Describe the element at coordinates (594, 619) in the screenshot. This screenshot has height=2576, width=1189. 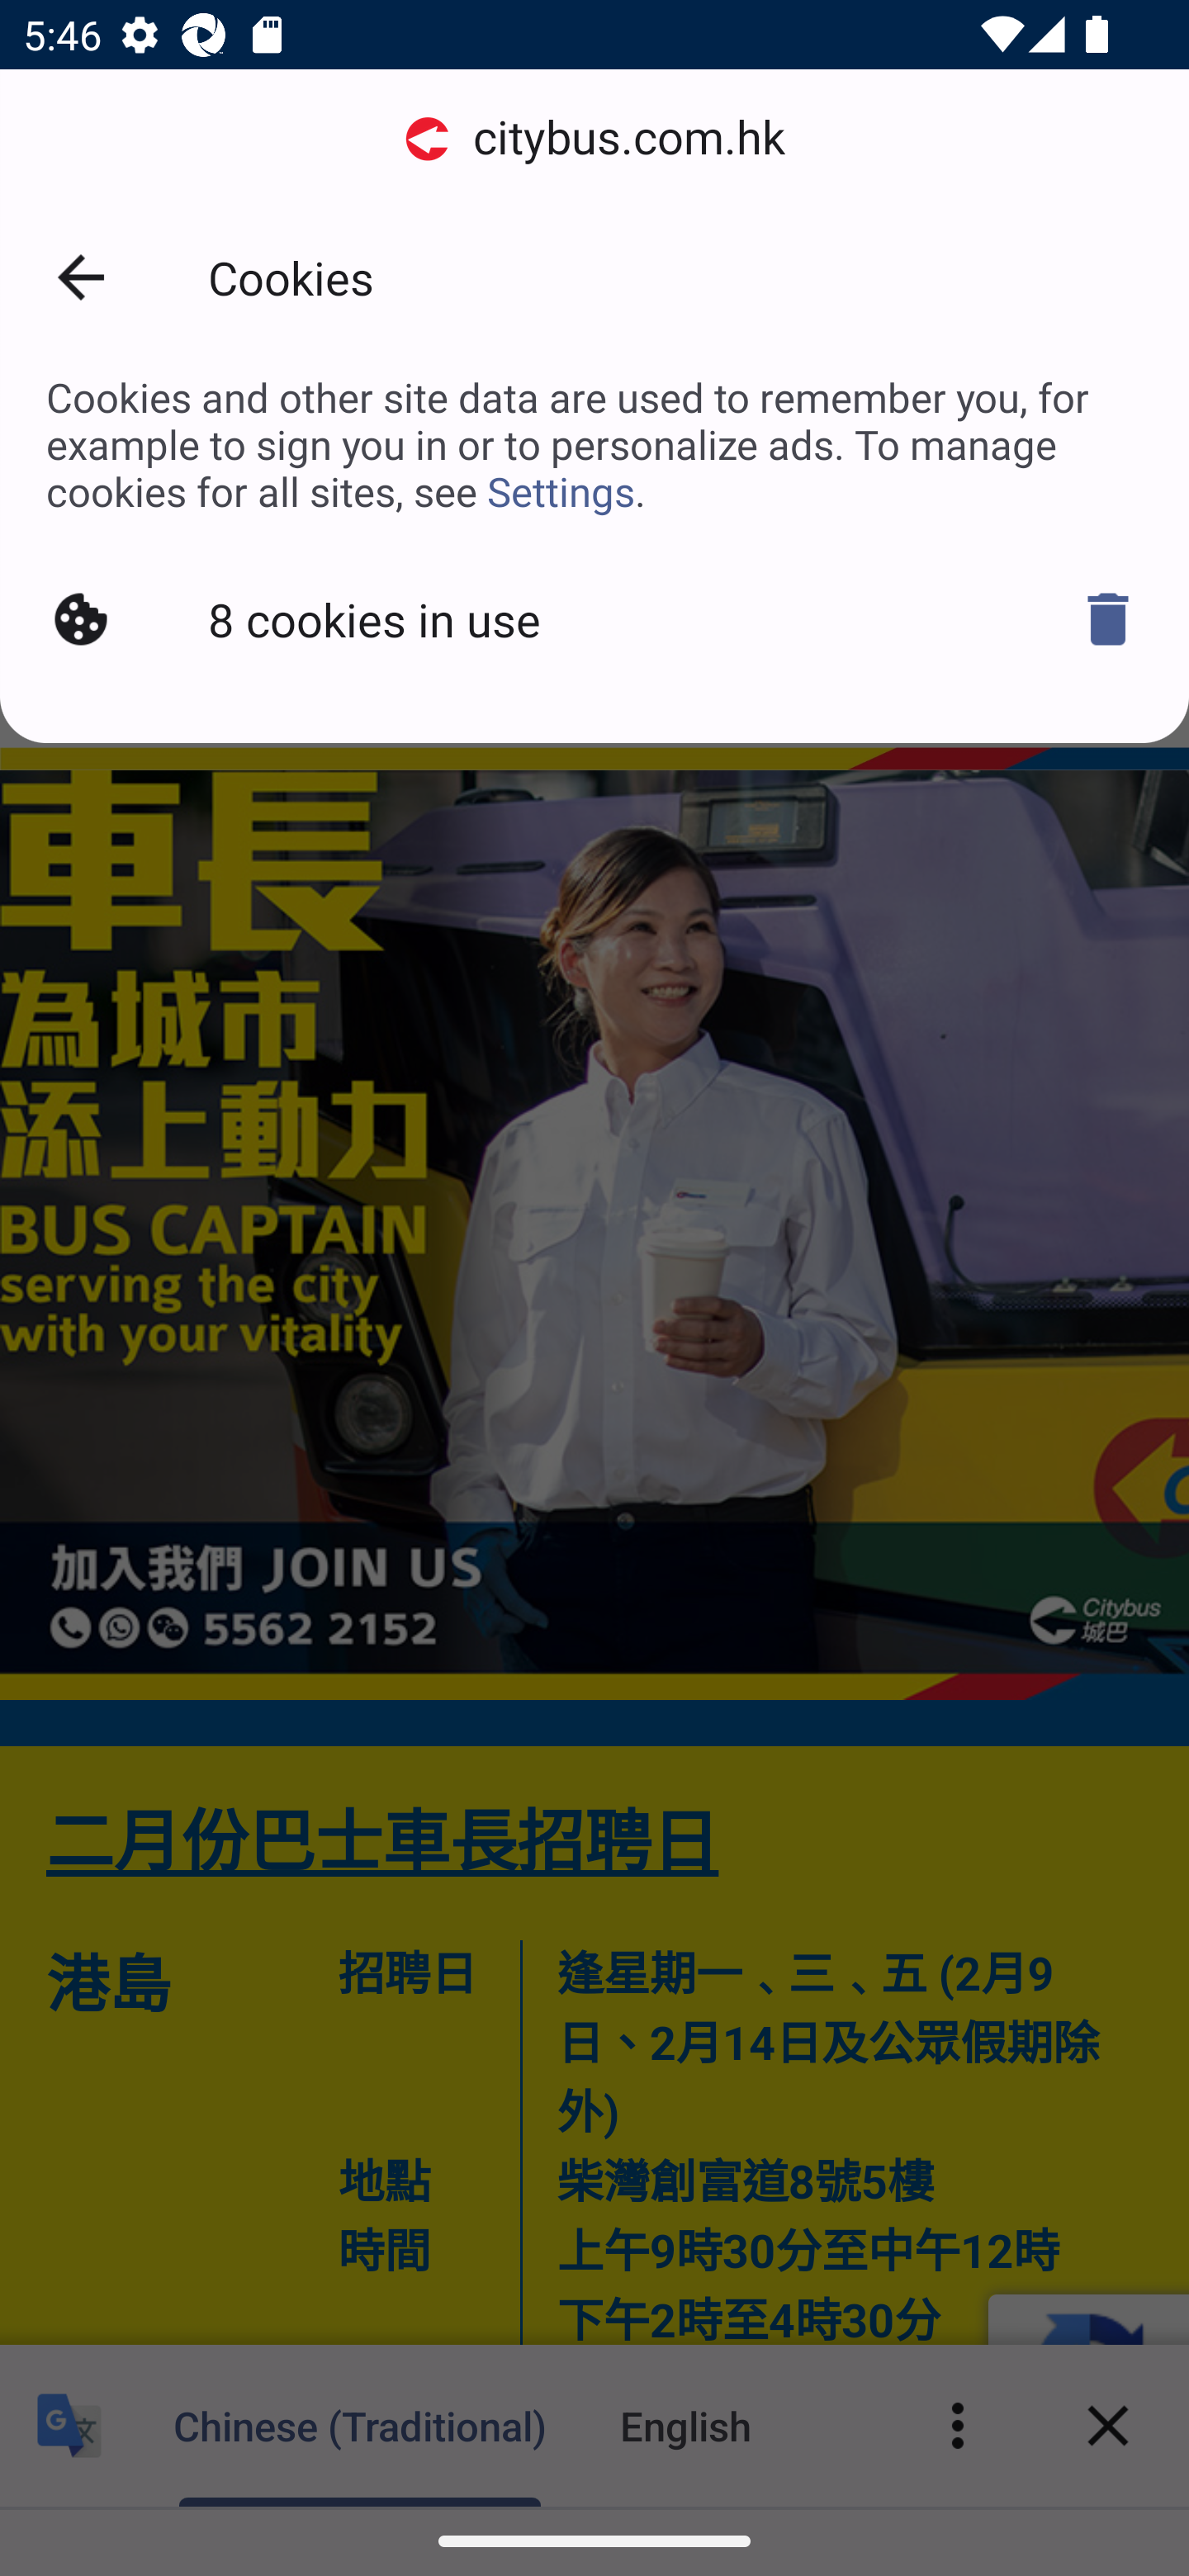
I see `8 cookies in use Clear cookies?` at that location.